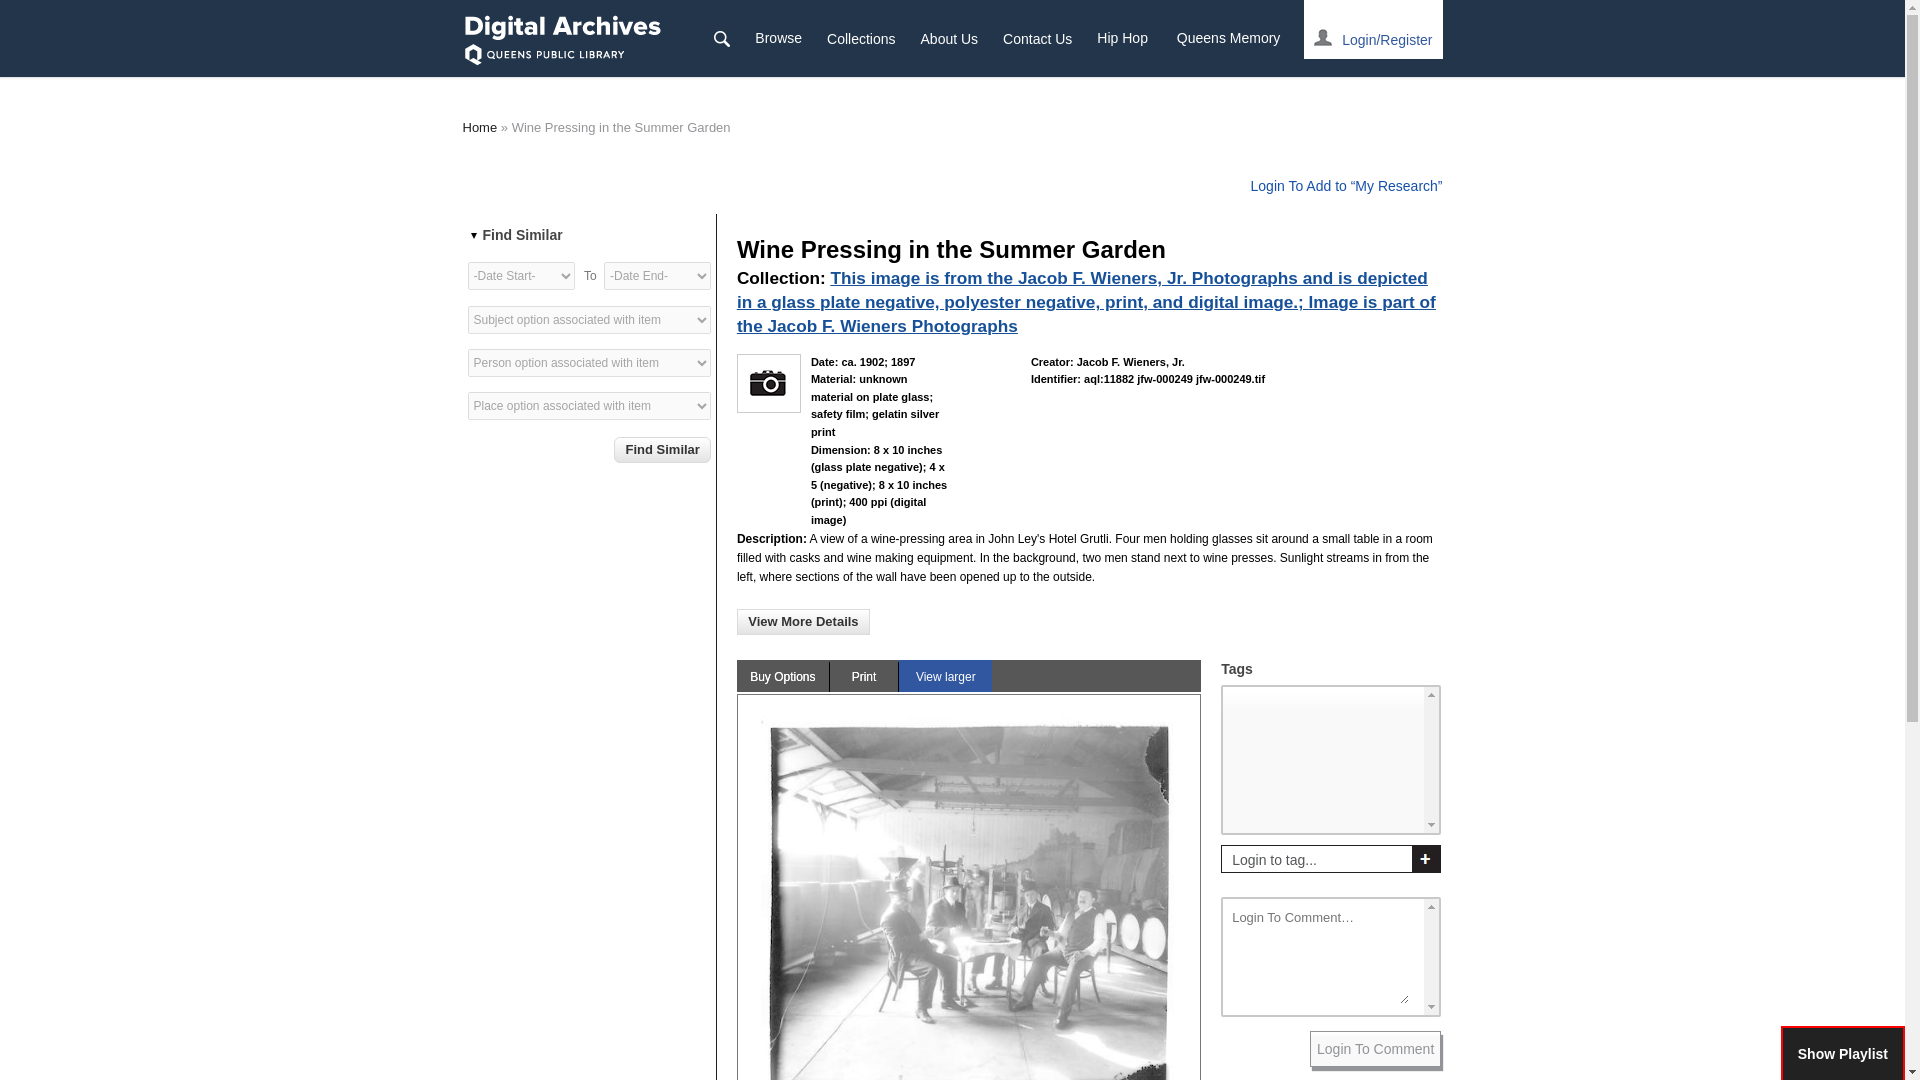  What do you see at coordinates (1036, 38) in the screenshot?
I see `Contact Us` at bounding box center [1036, 38].